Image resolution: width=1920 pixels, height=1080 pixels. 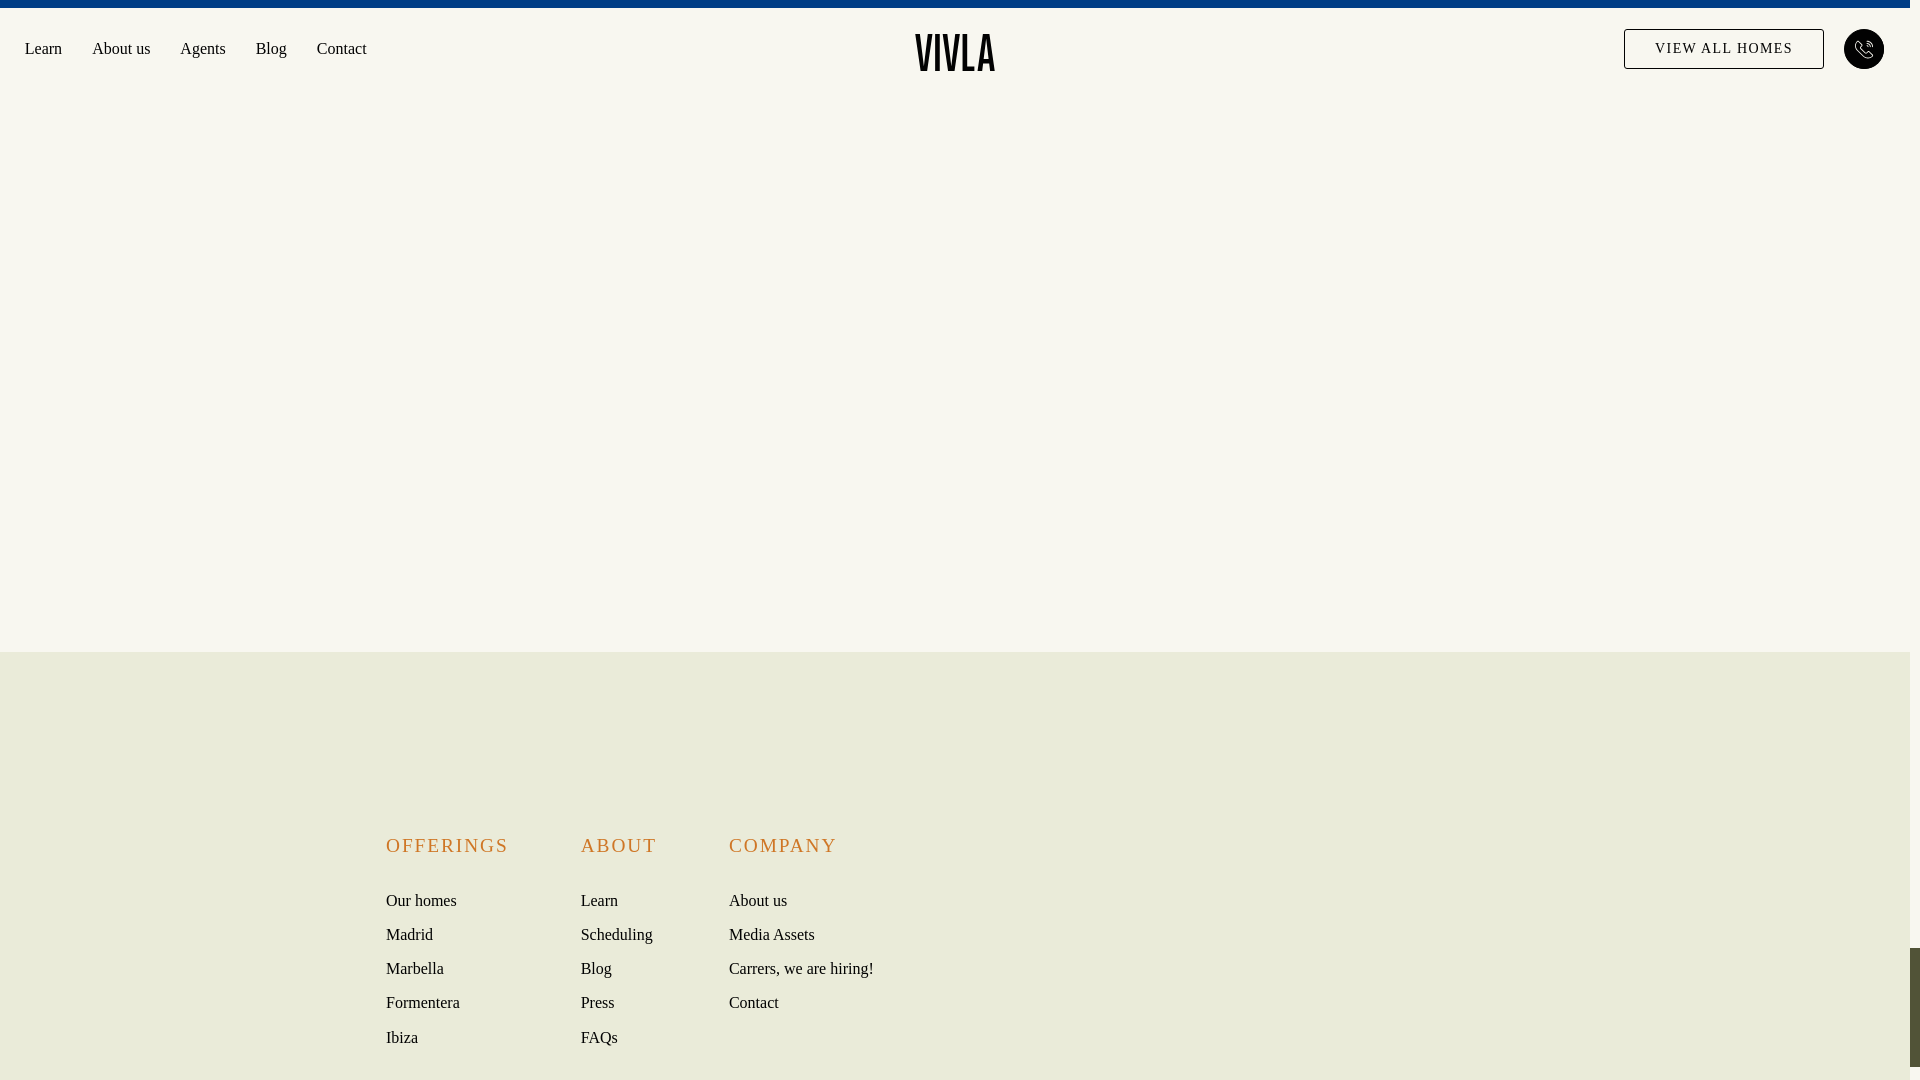 I want to click on Contact, so click(x=754, y=1002).